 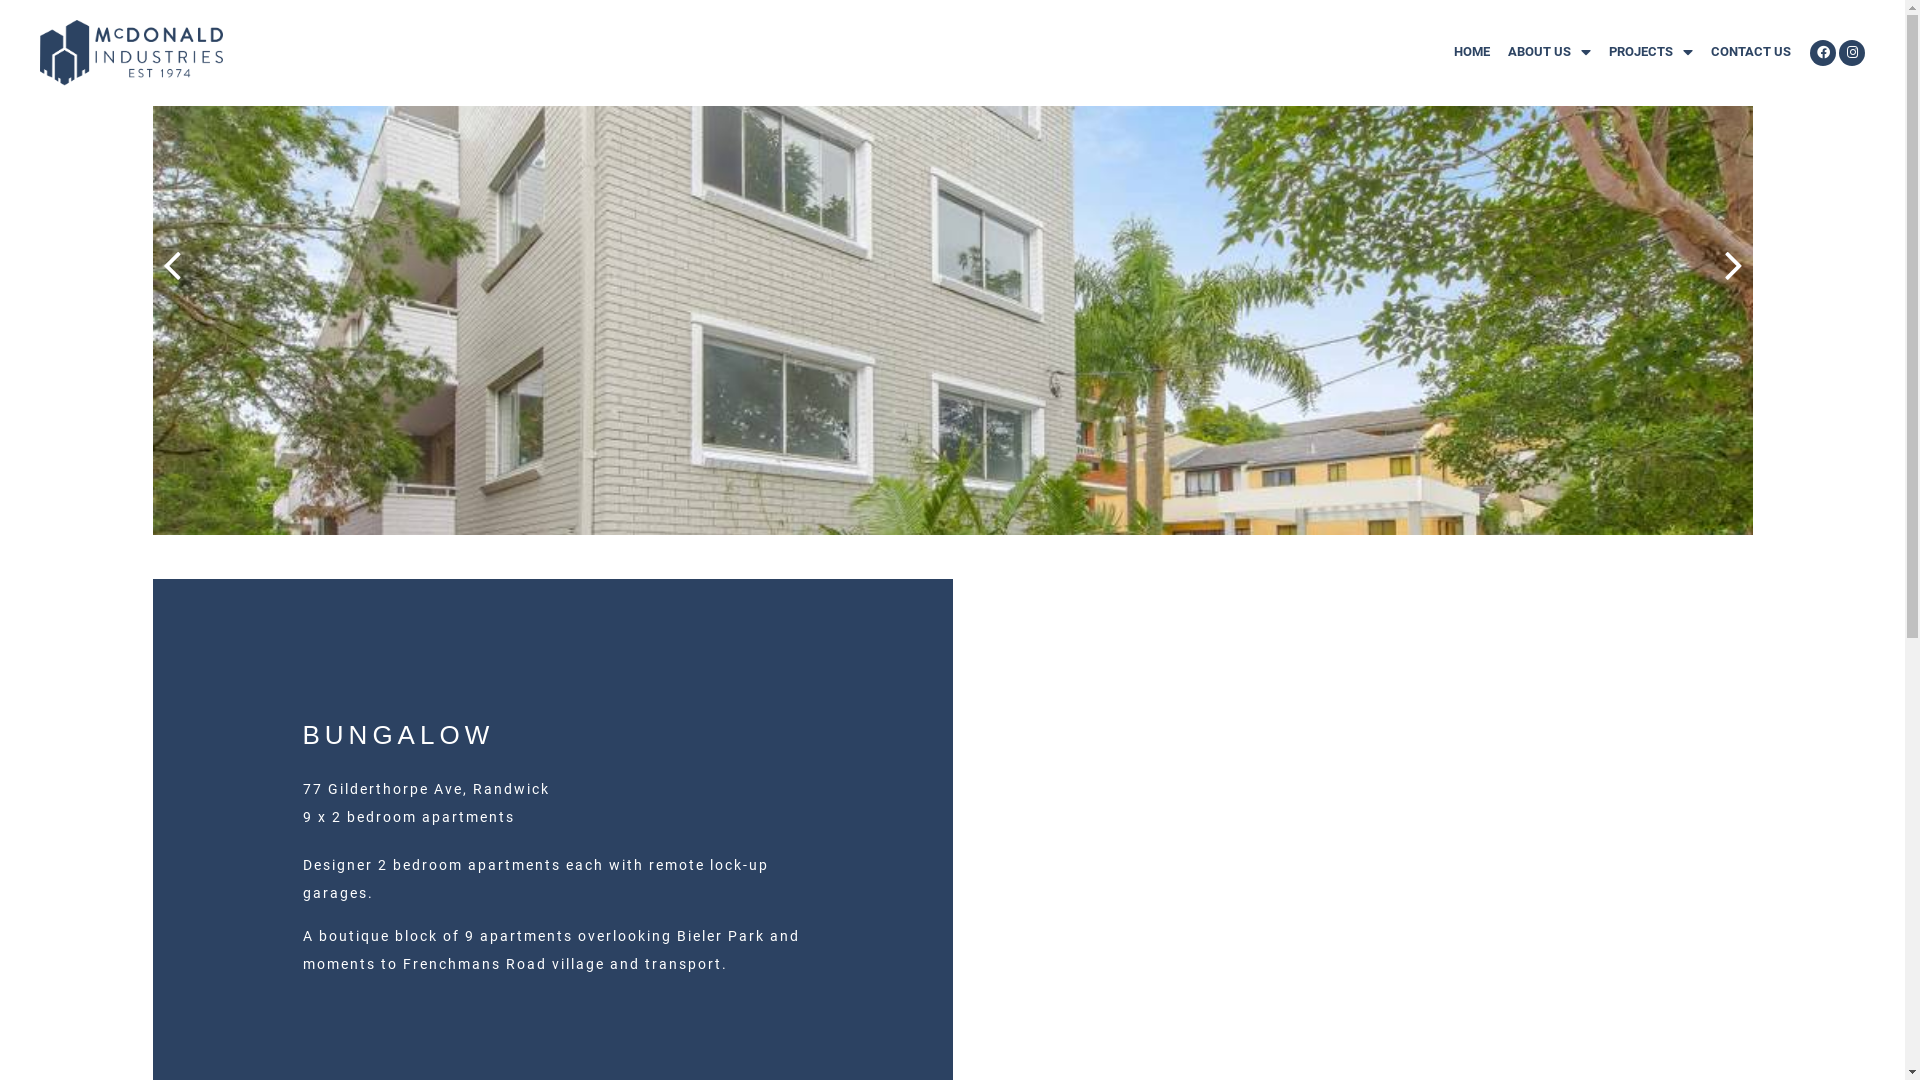 What do you see at coordinates (1651, 52) in the screenshot?
I see `PROJECTS` at bounding box center [1651, 52].